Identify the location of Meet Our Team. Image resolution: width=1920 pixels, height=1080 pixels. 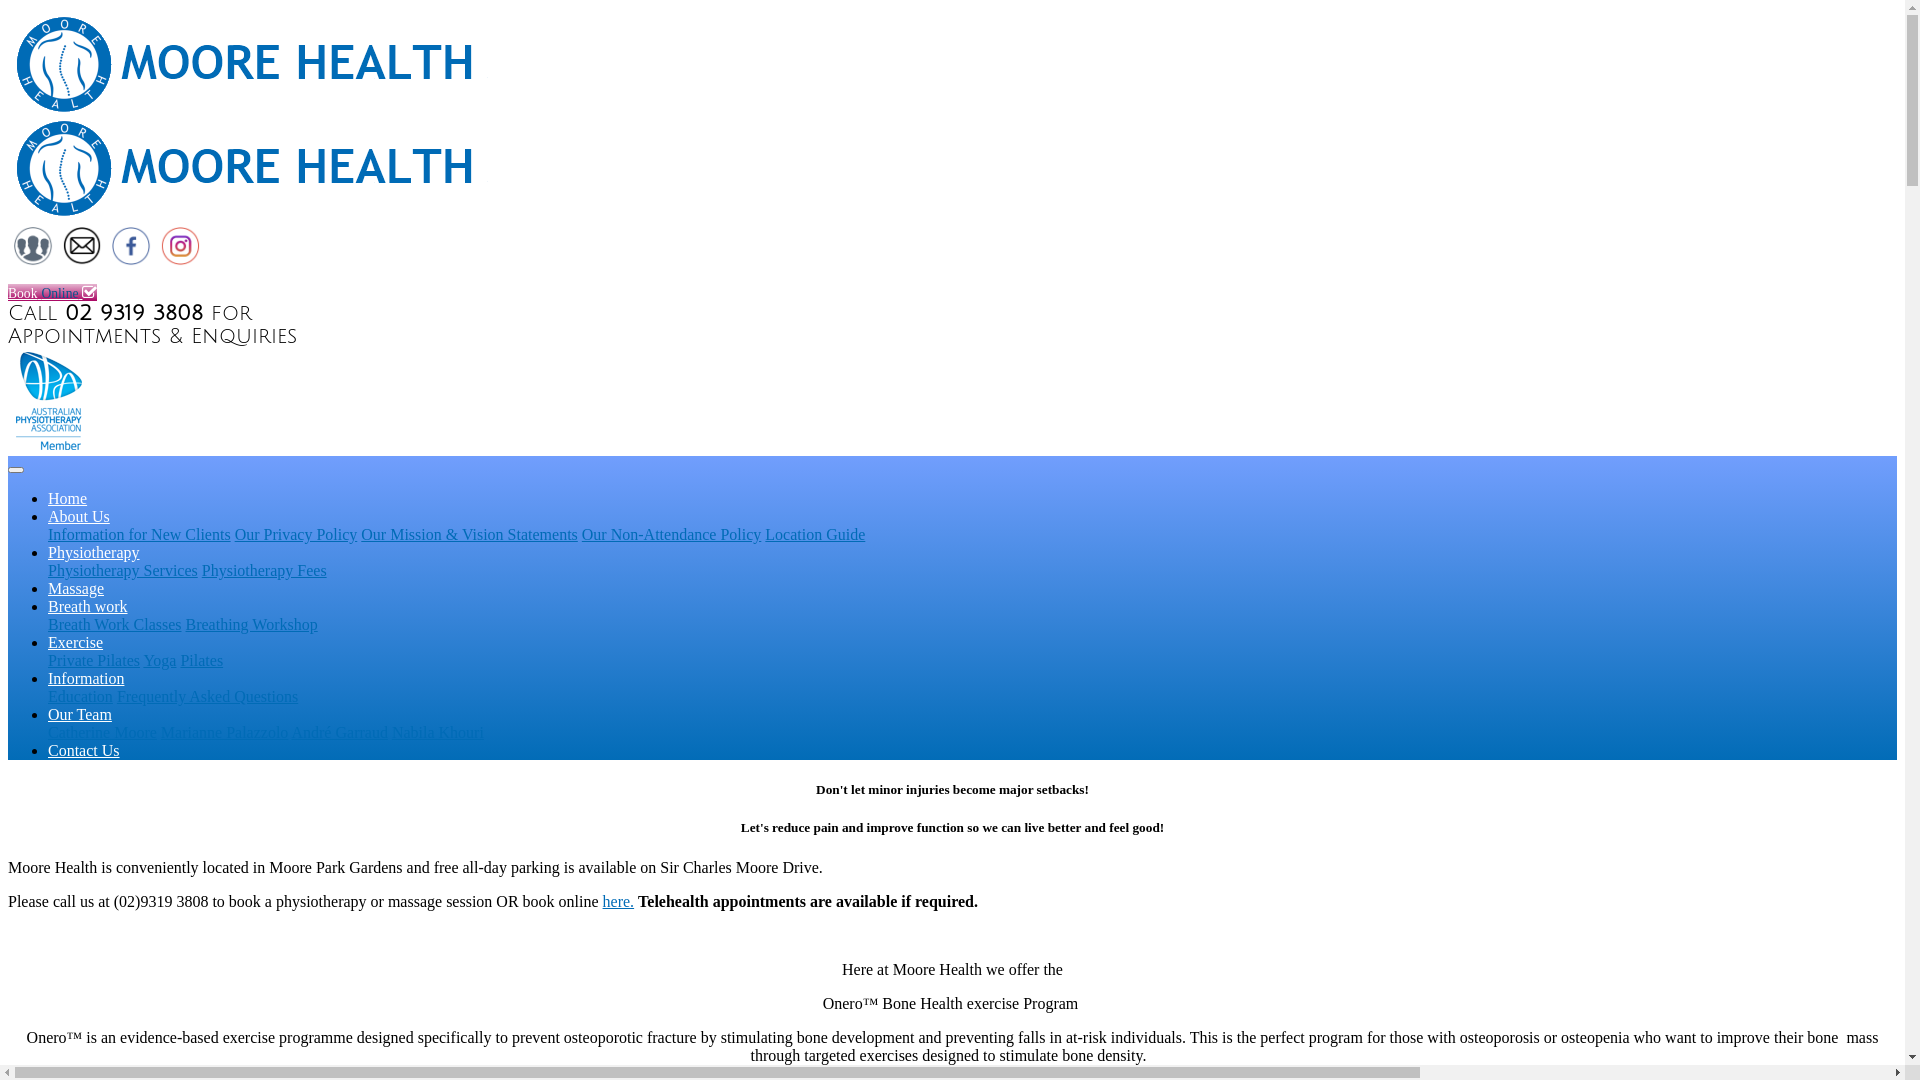
(33, 260).